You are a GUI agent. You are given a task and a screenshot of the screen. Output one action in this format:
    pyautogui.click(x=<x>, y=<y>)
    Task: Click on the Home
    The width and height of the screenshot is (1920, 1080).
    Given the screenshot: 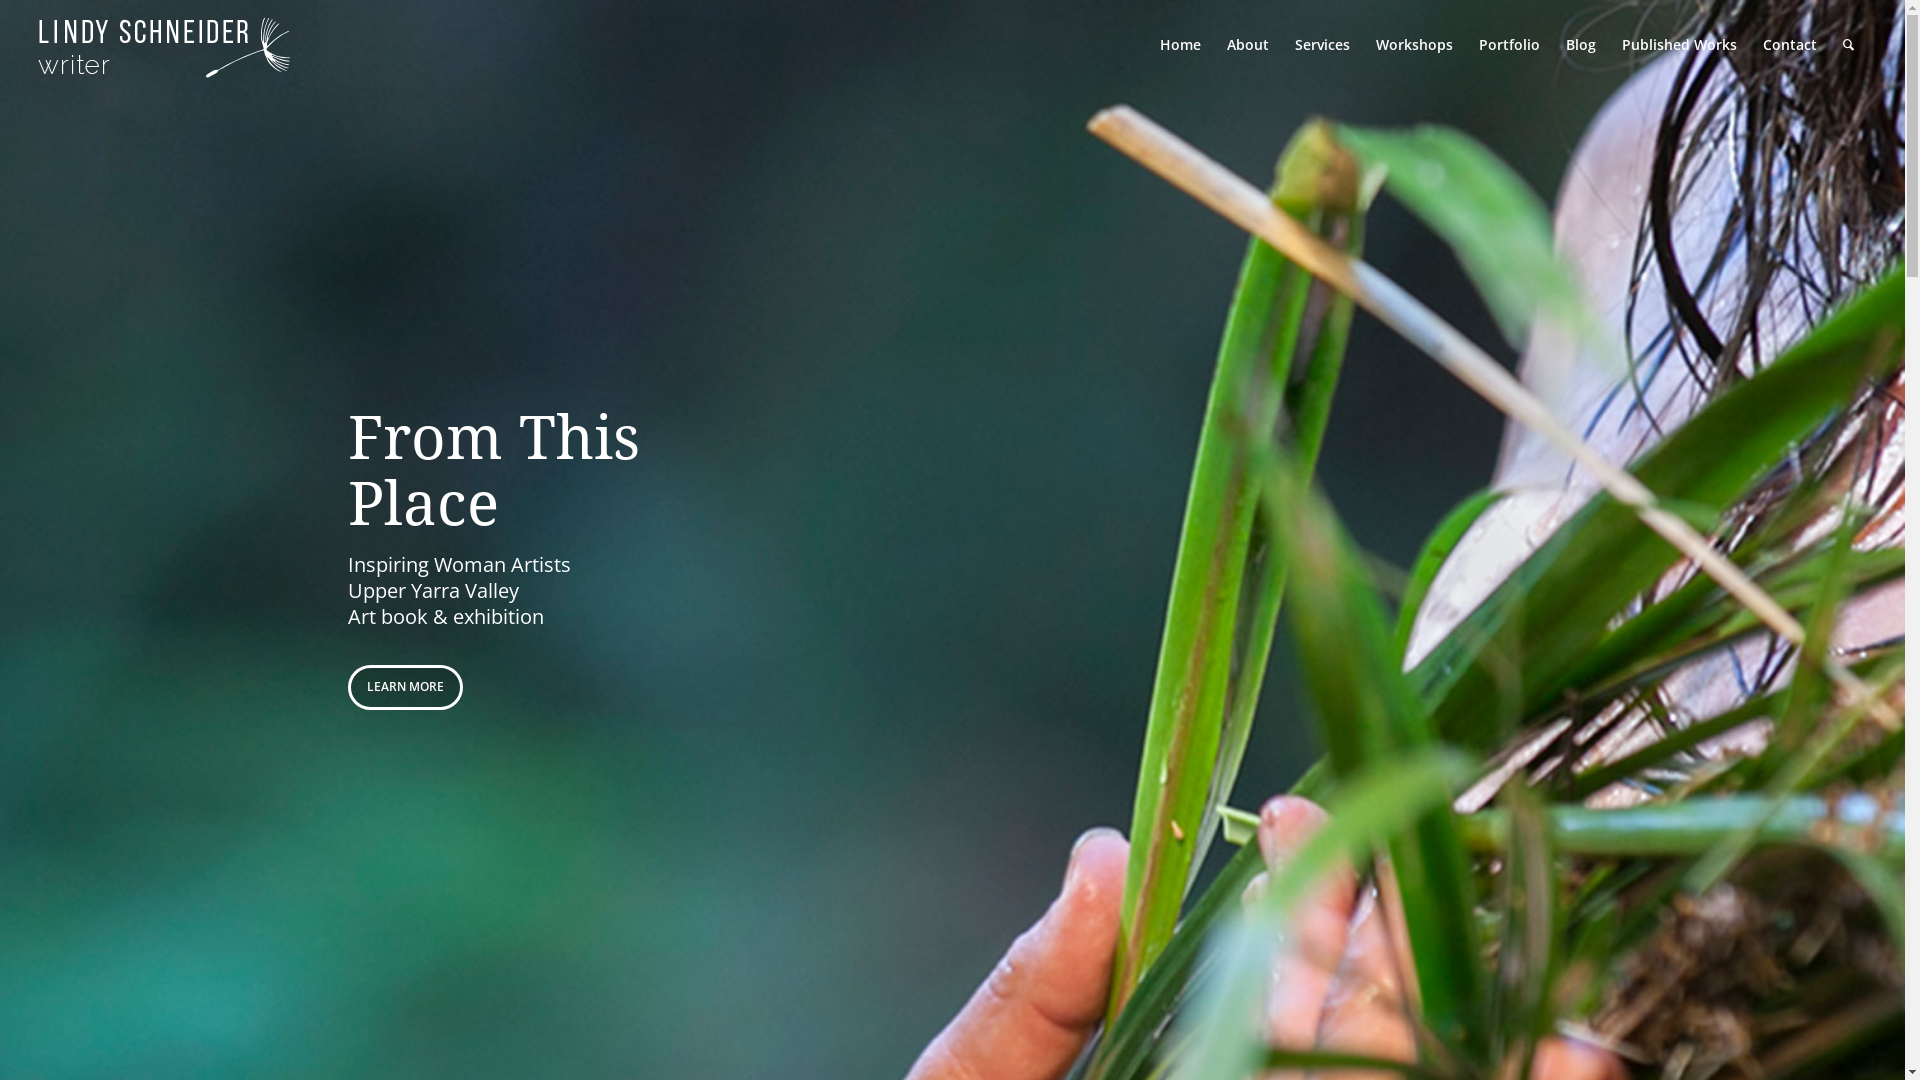 What is the action you would take?
    pyautogui.click(x=1180, y=45)
    